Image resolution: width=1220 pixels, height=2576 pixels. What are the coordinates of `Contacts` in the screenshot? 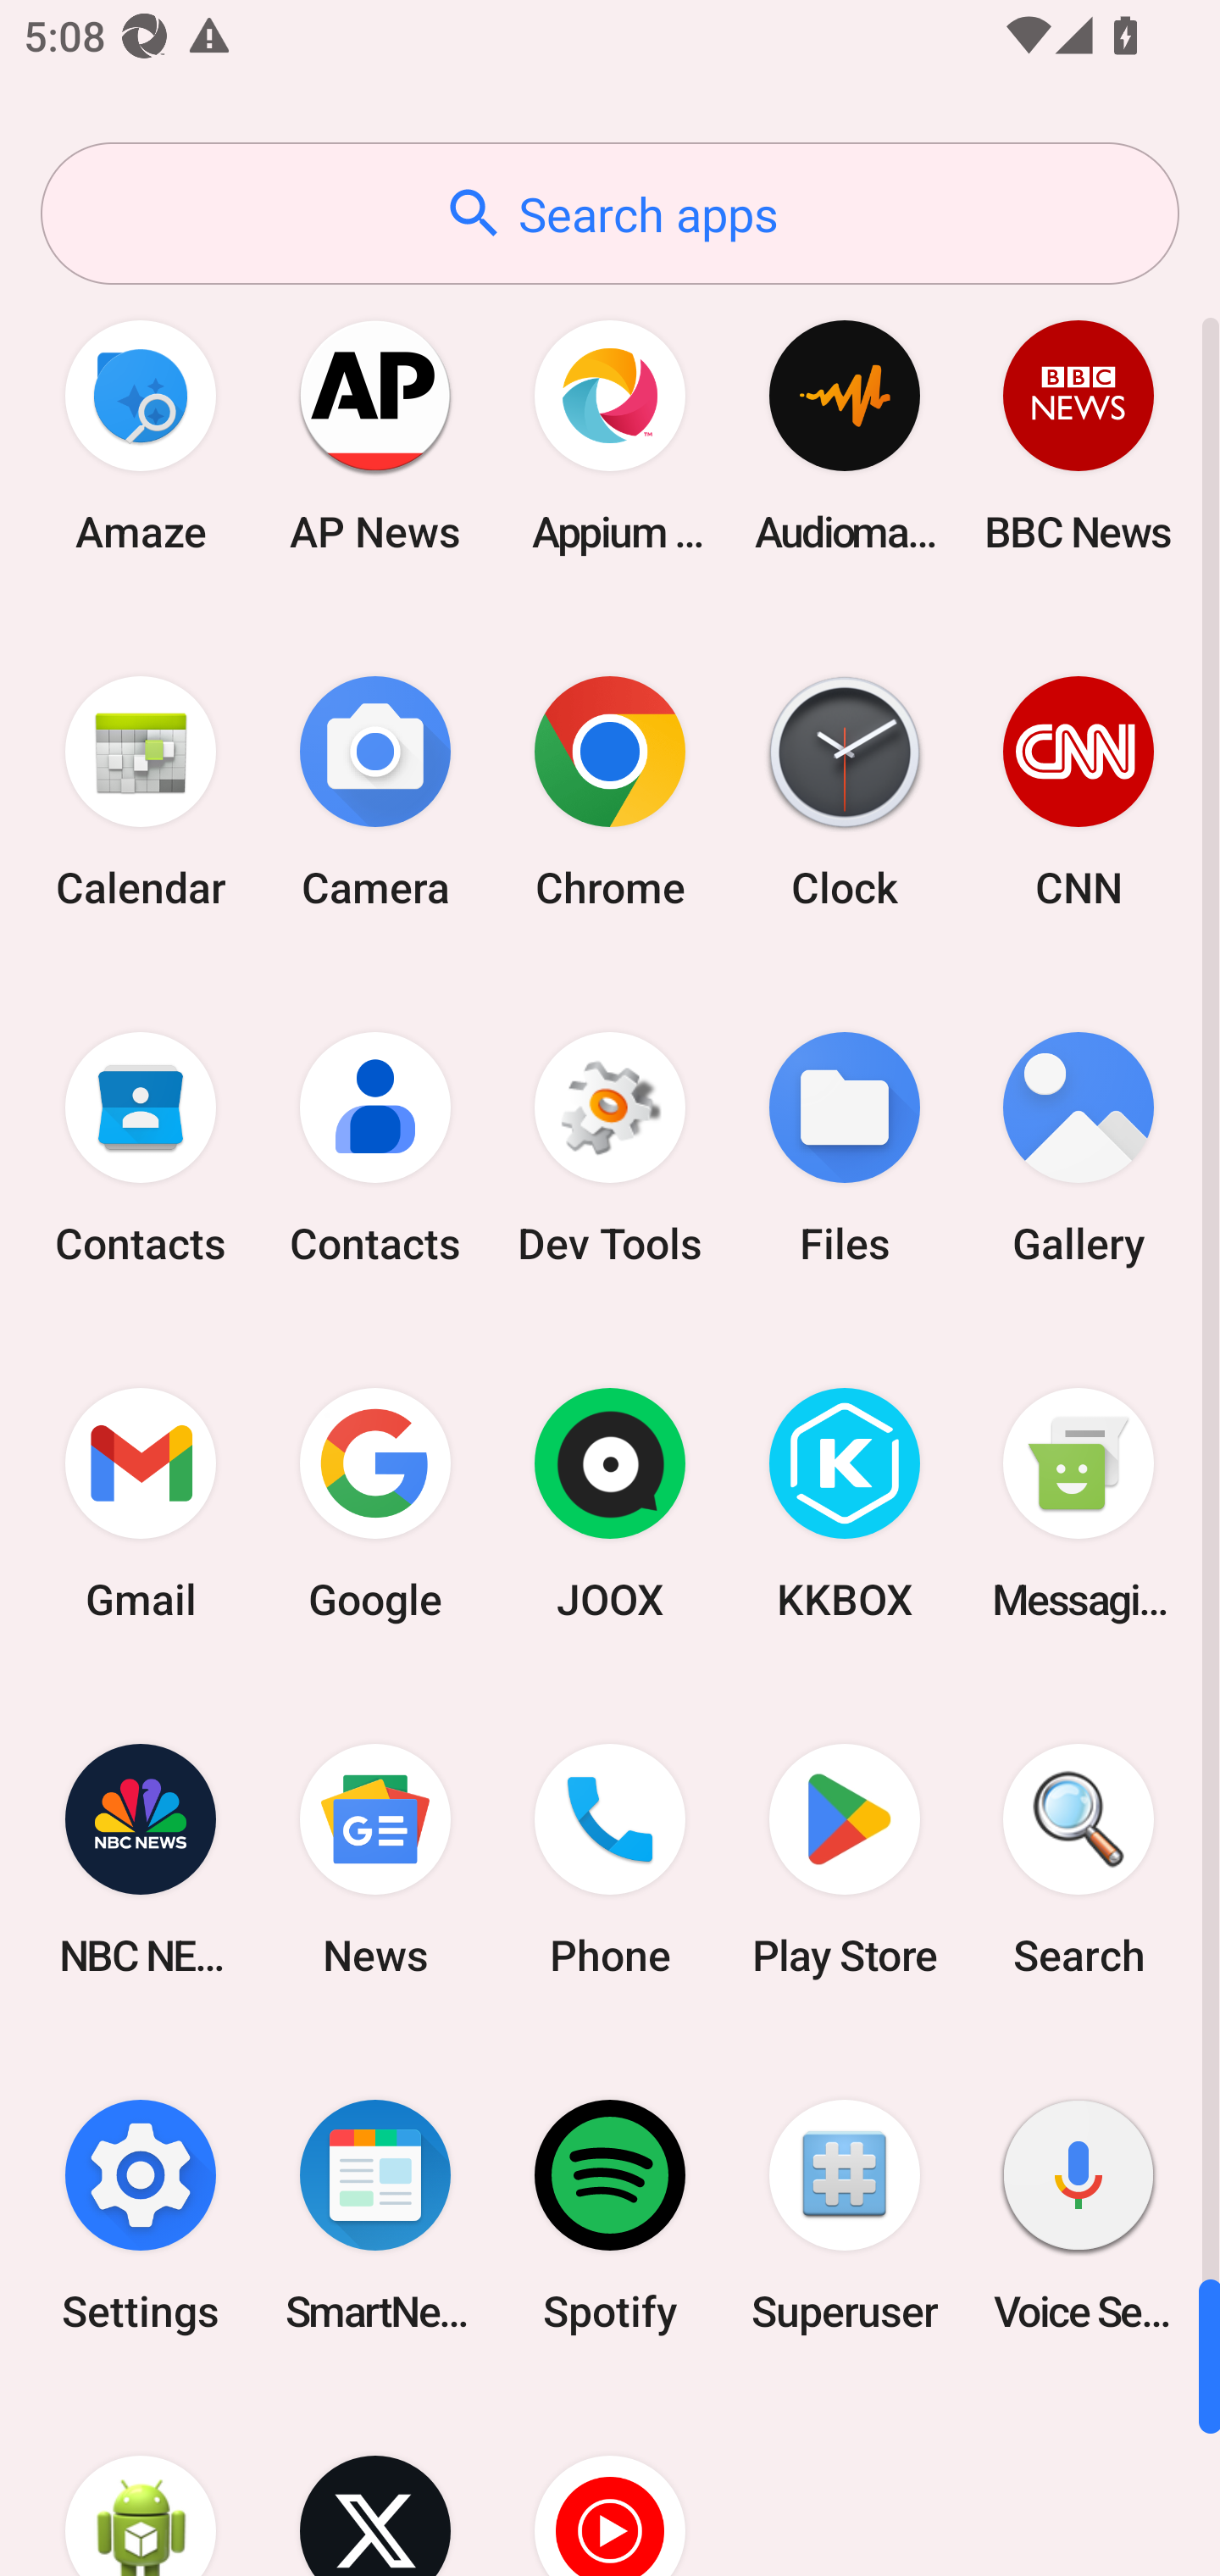 It's located at (141, 1149).